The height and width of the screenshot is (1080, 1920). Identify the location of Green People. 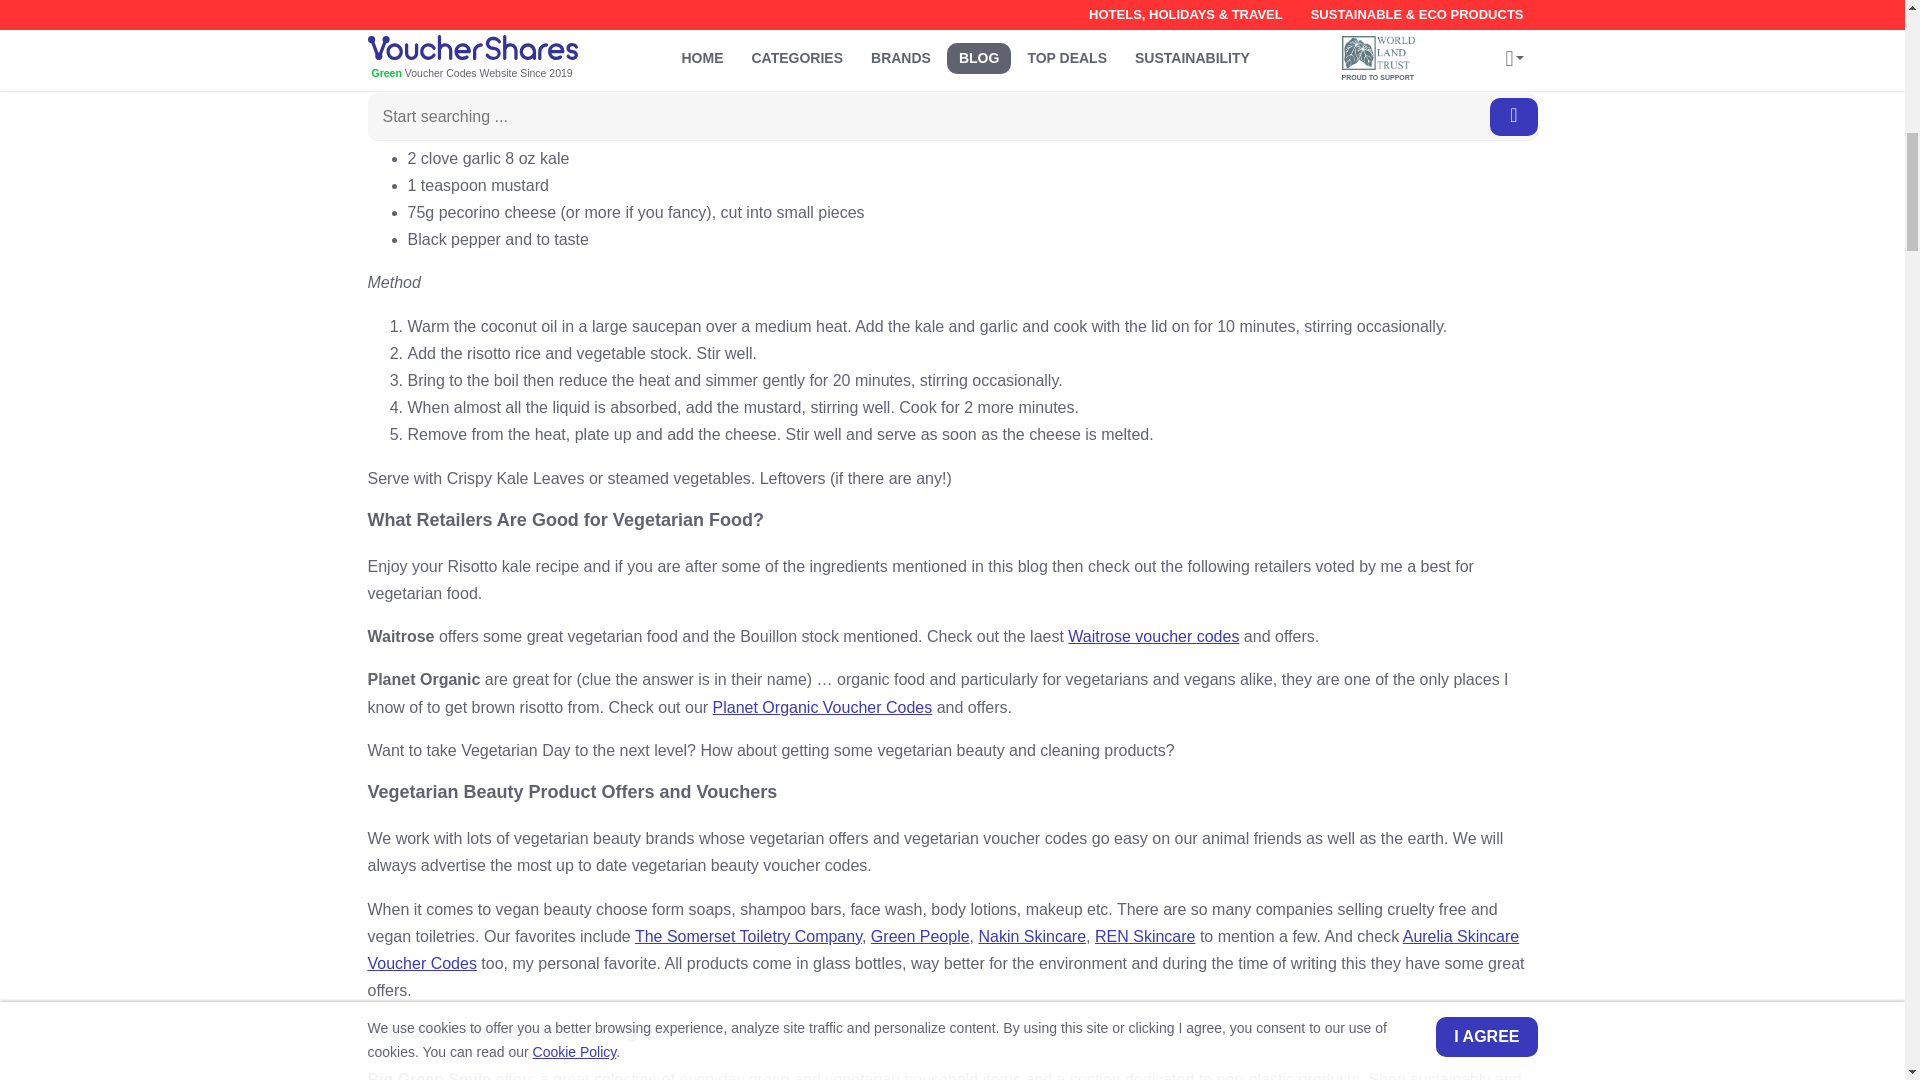
(920, 936).